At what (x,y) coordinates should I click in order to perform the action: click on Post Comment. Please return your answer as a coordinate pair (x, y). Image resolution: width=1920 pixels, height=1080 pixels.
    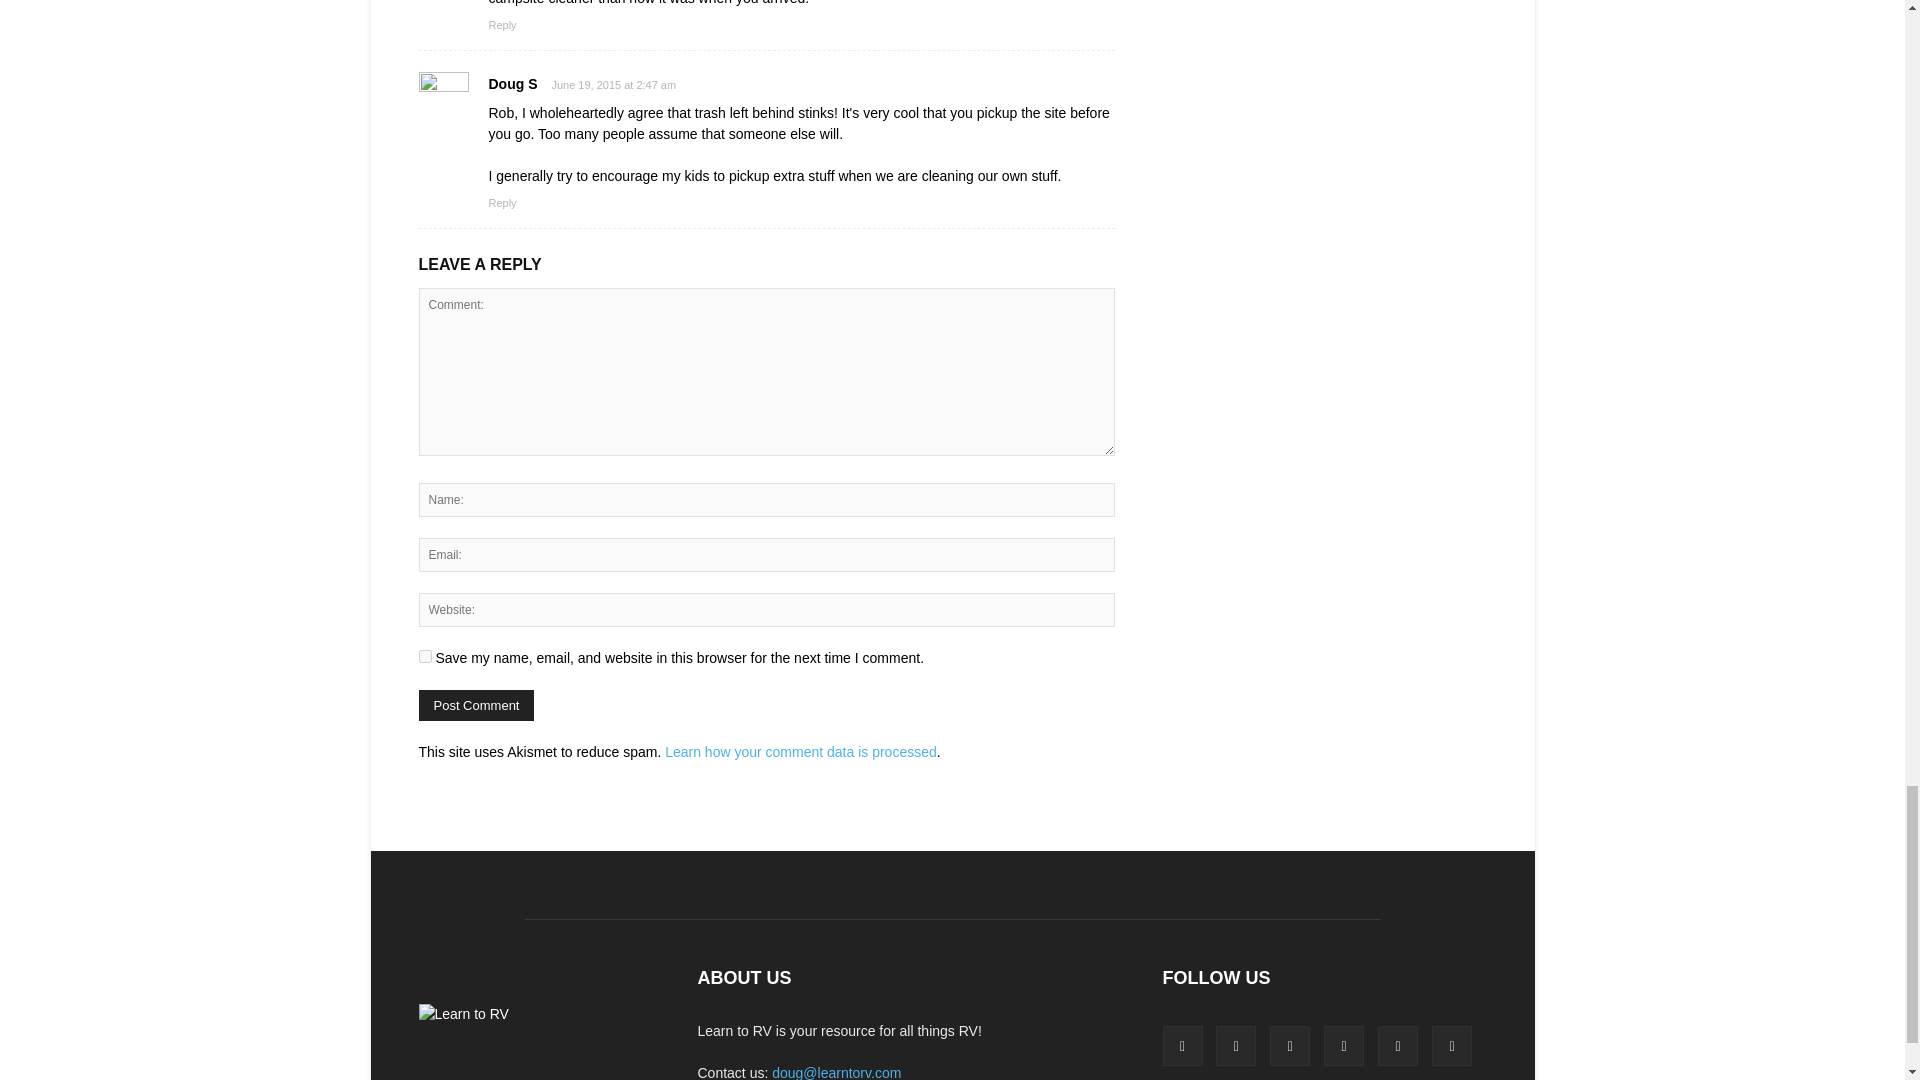
    Looking at the image, I should click on (476, 706).